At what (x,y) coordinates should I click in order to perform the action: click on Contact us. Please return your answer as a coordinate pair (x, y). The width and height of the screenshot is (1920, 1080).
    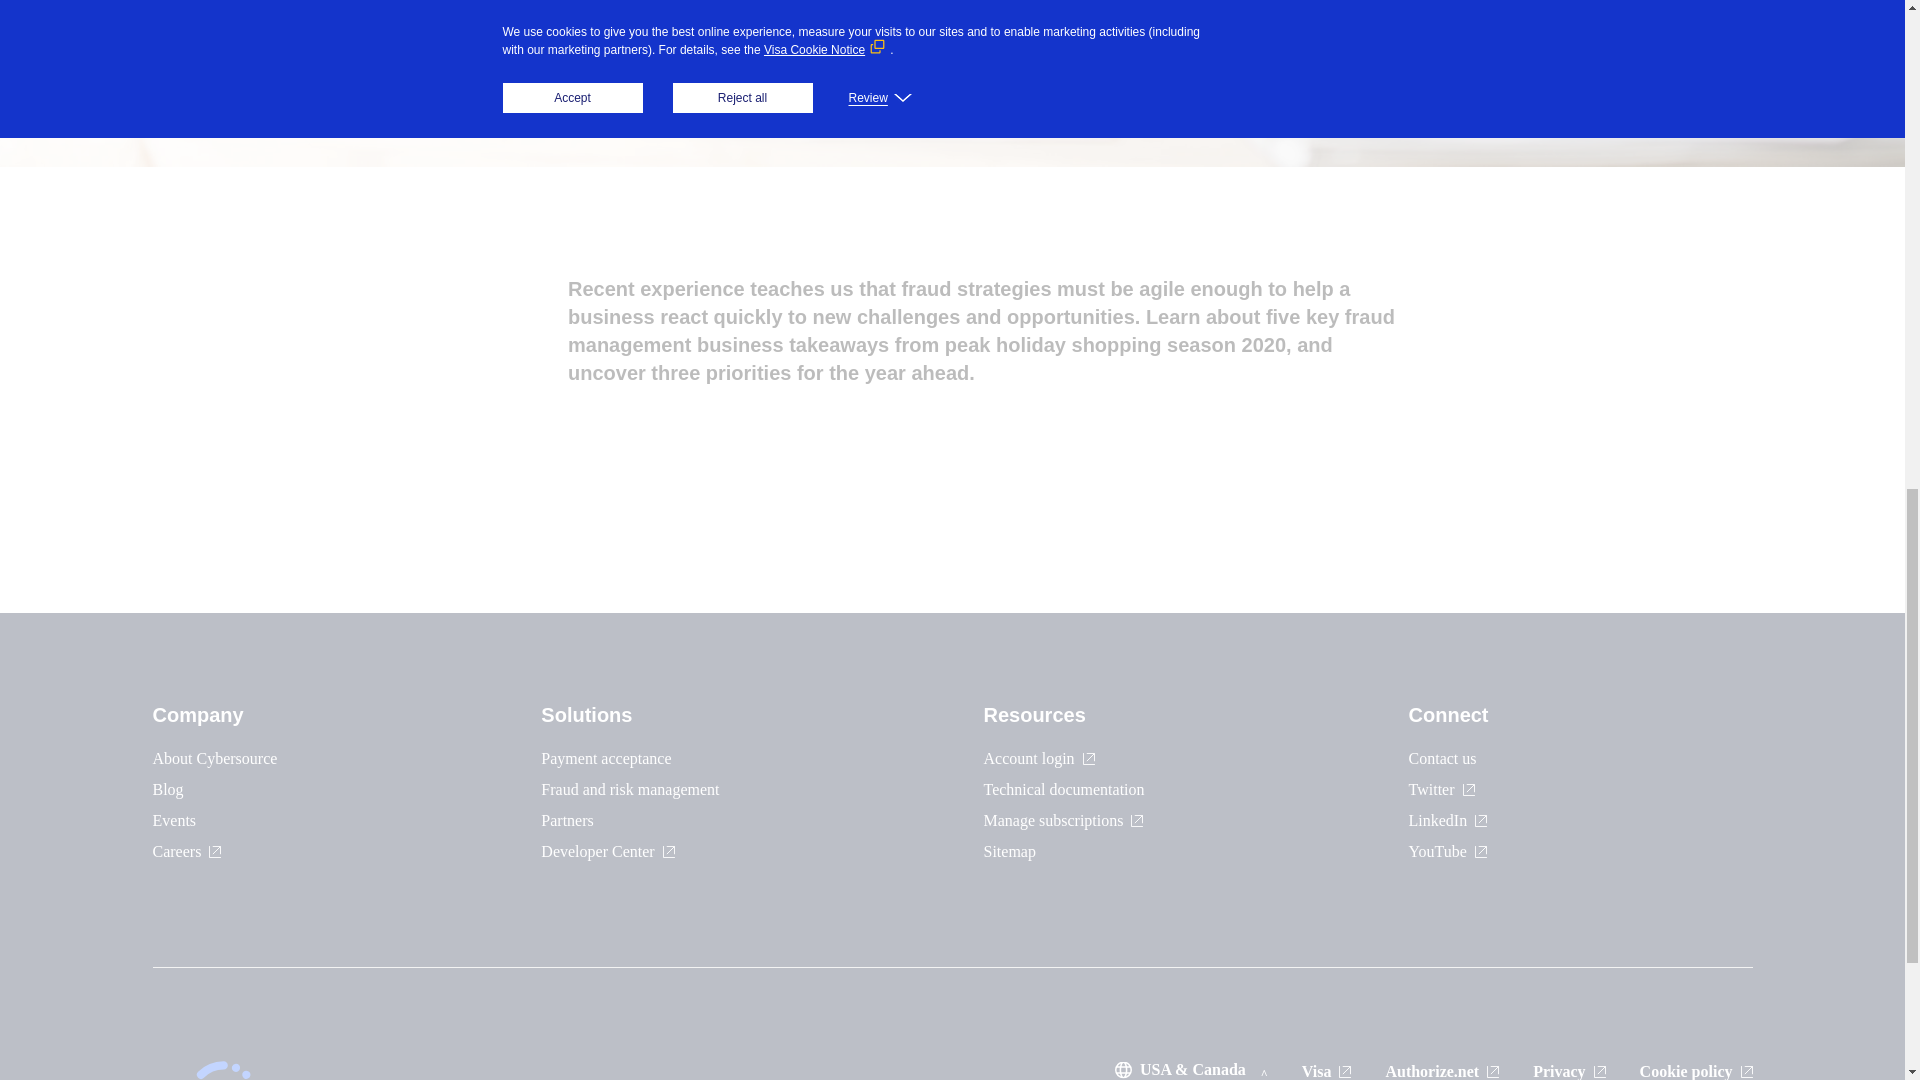
    Looking at the image, I should click on (1442, 758).